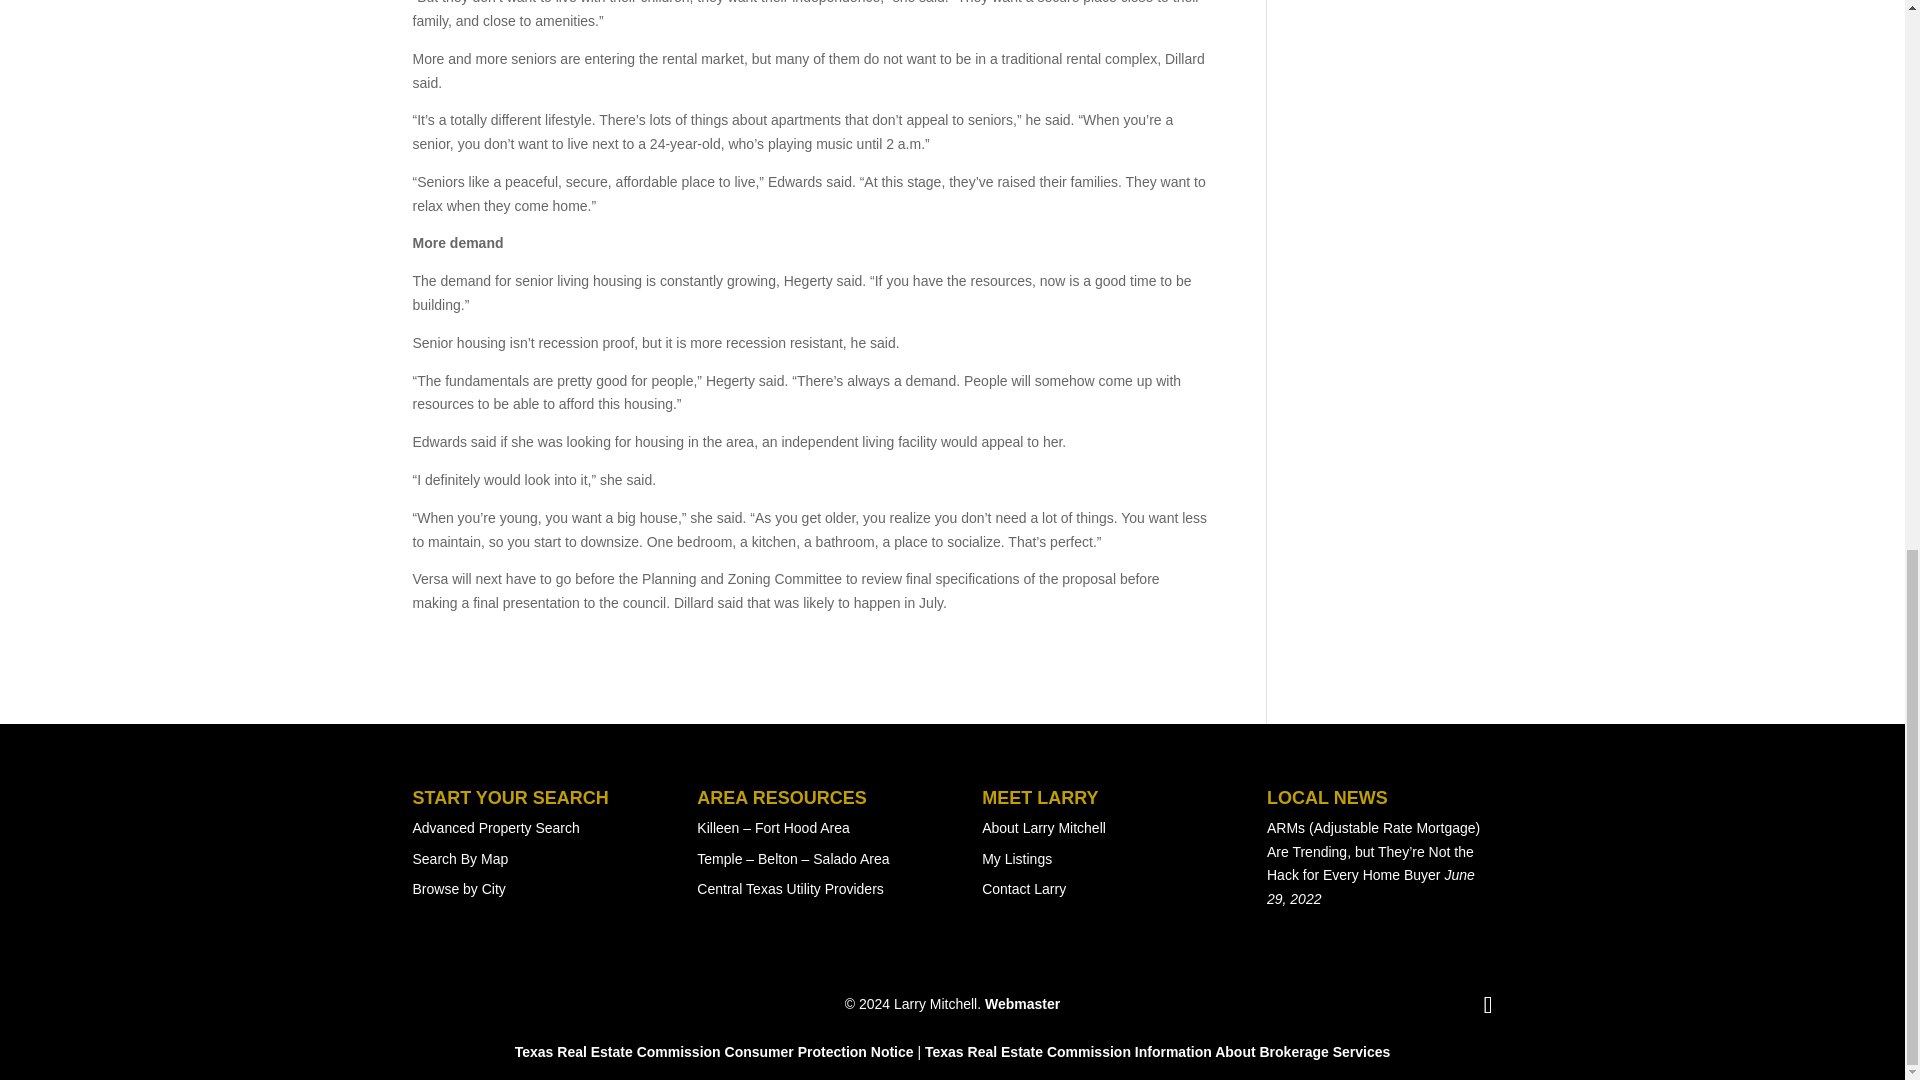 The height and width of the screenshot is (1080, 1920). Describe the element at coordinates (460, 859) in the screenshot. I see `Search By Map` at that location.